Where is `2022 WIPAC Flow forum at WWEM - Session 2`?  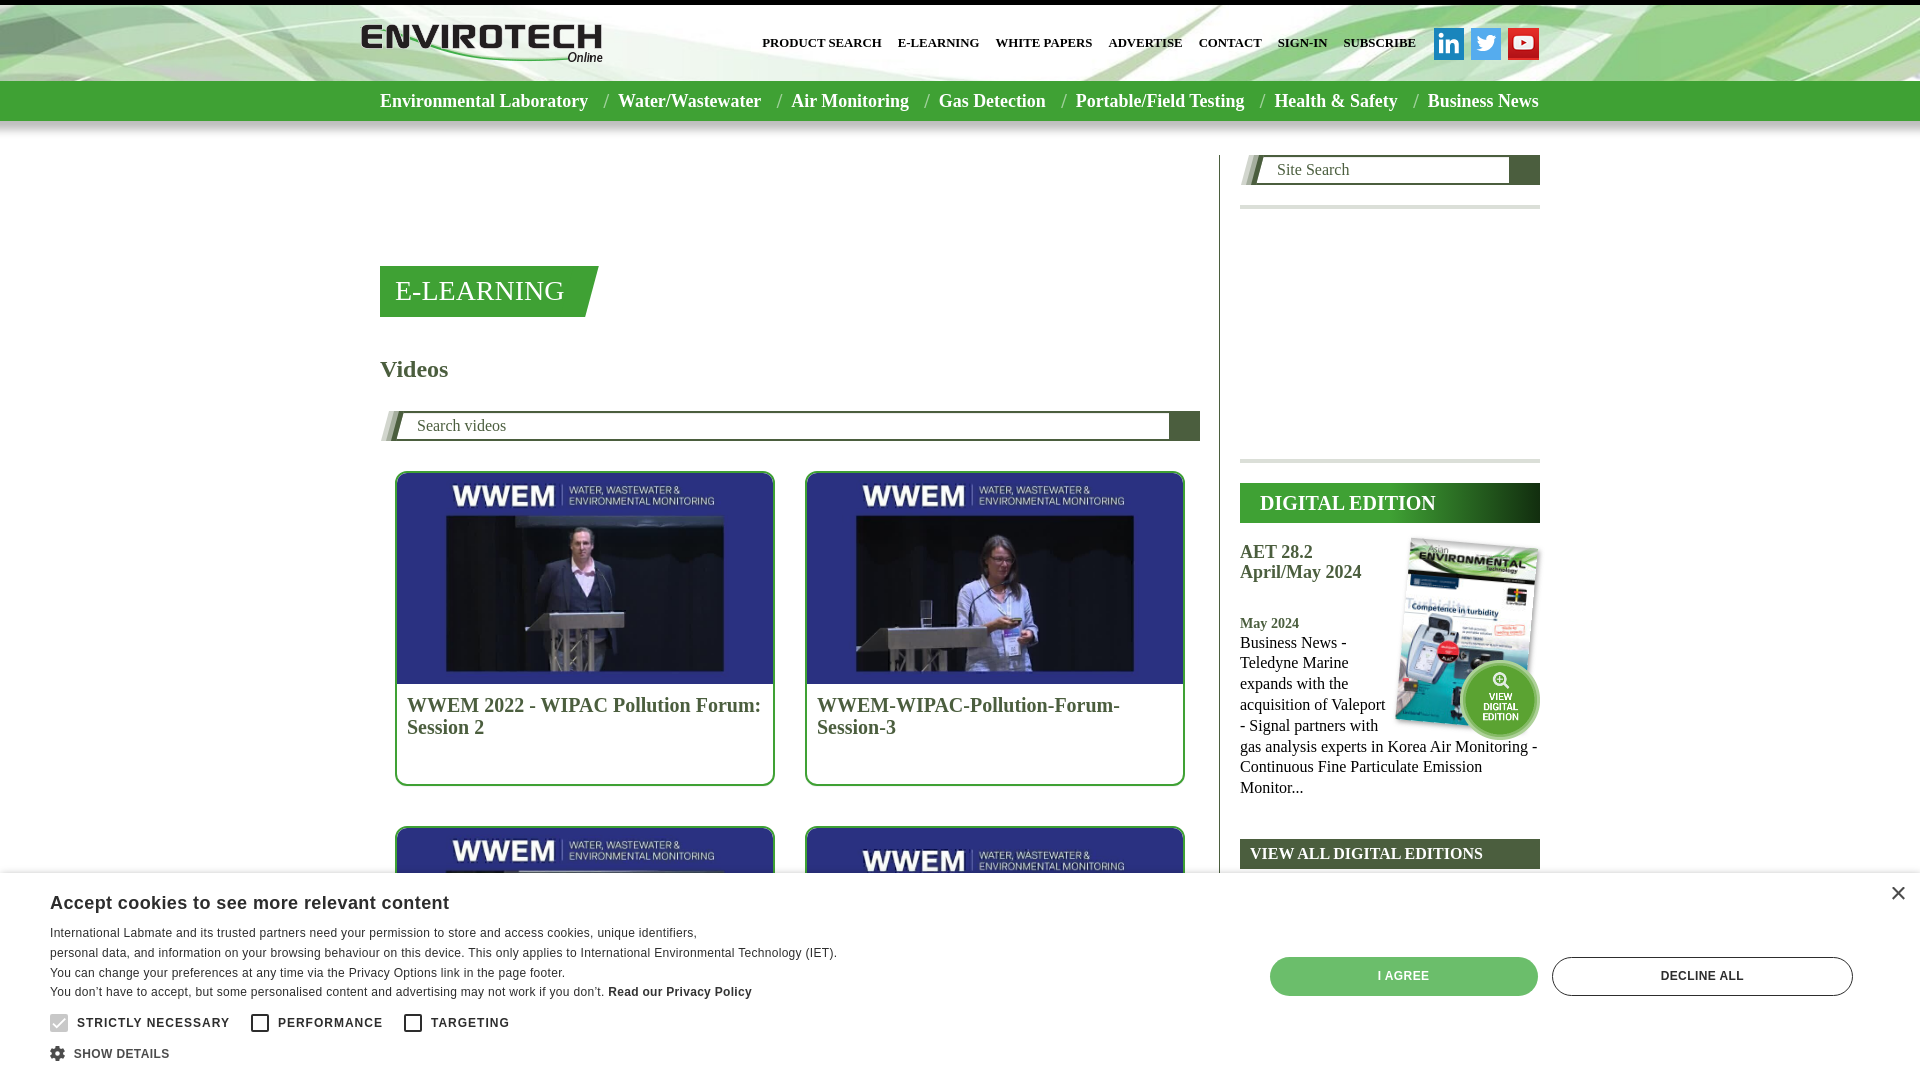 2022 WIPAC Flow forum at WWEM - Session 2 is located at coordinates (995, 1064).